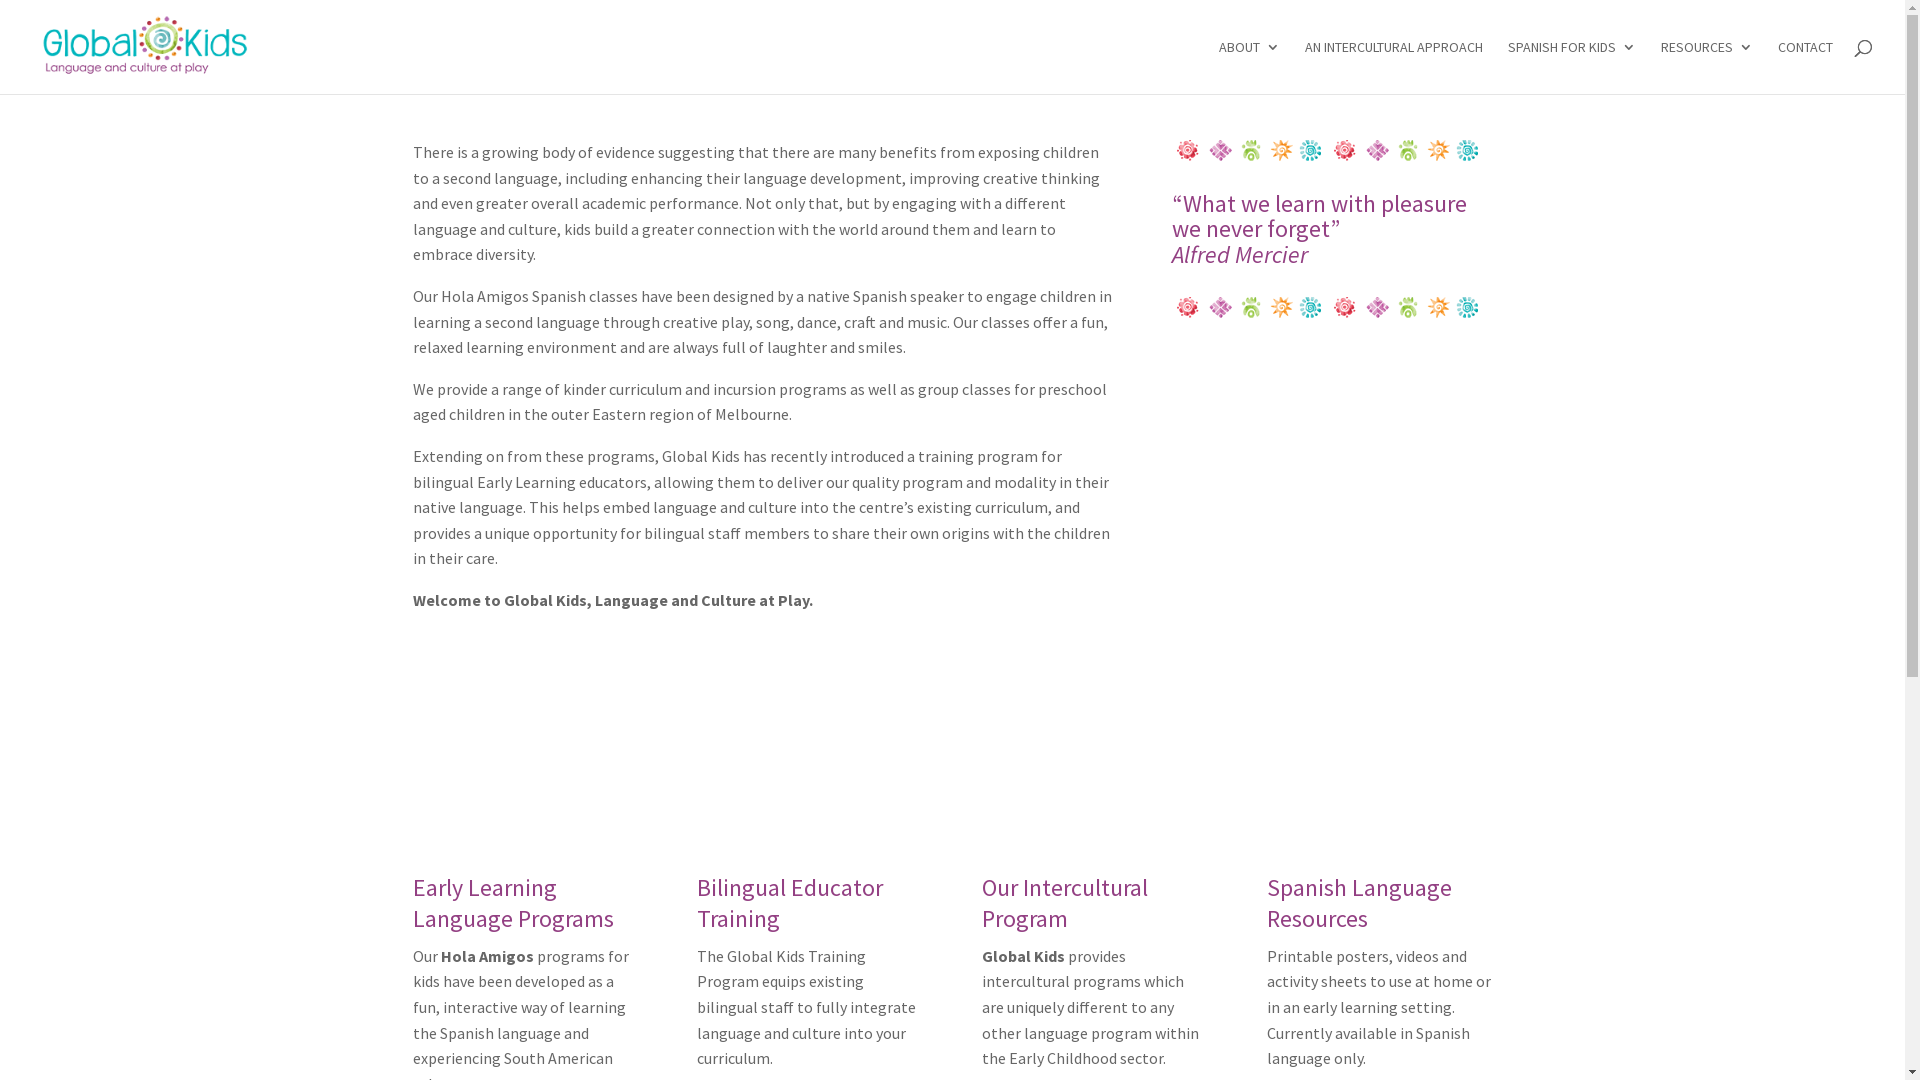 The image size is (1920, 1080). What do you see at coordinates (1065, 903) in the screenshot?
I see `Our Intercultural Program` at bounding box center [1065, 903].